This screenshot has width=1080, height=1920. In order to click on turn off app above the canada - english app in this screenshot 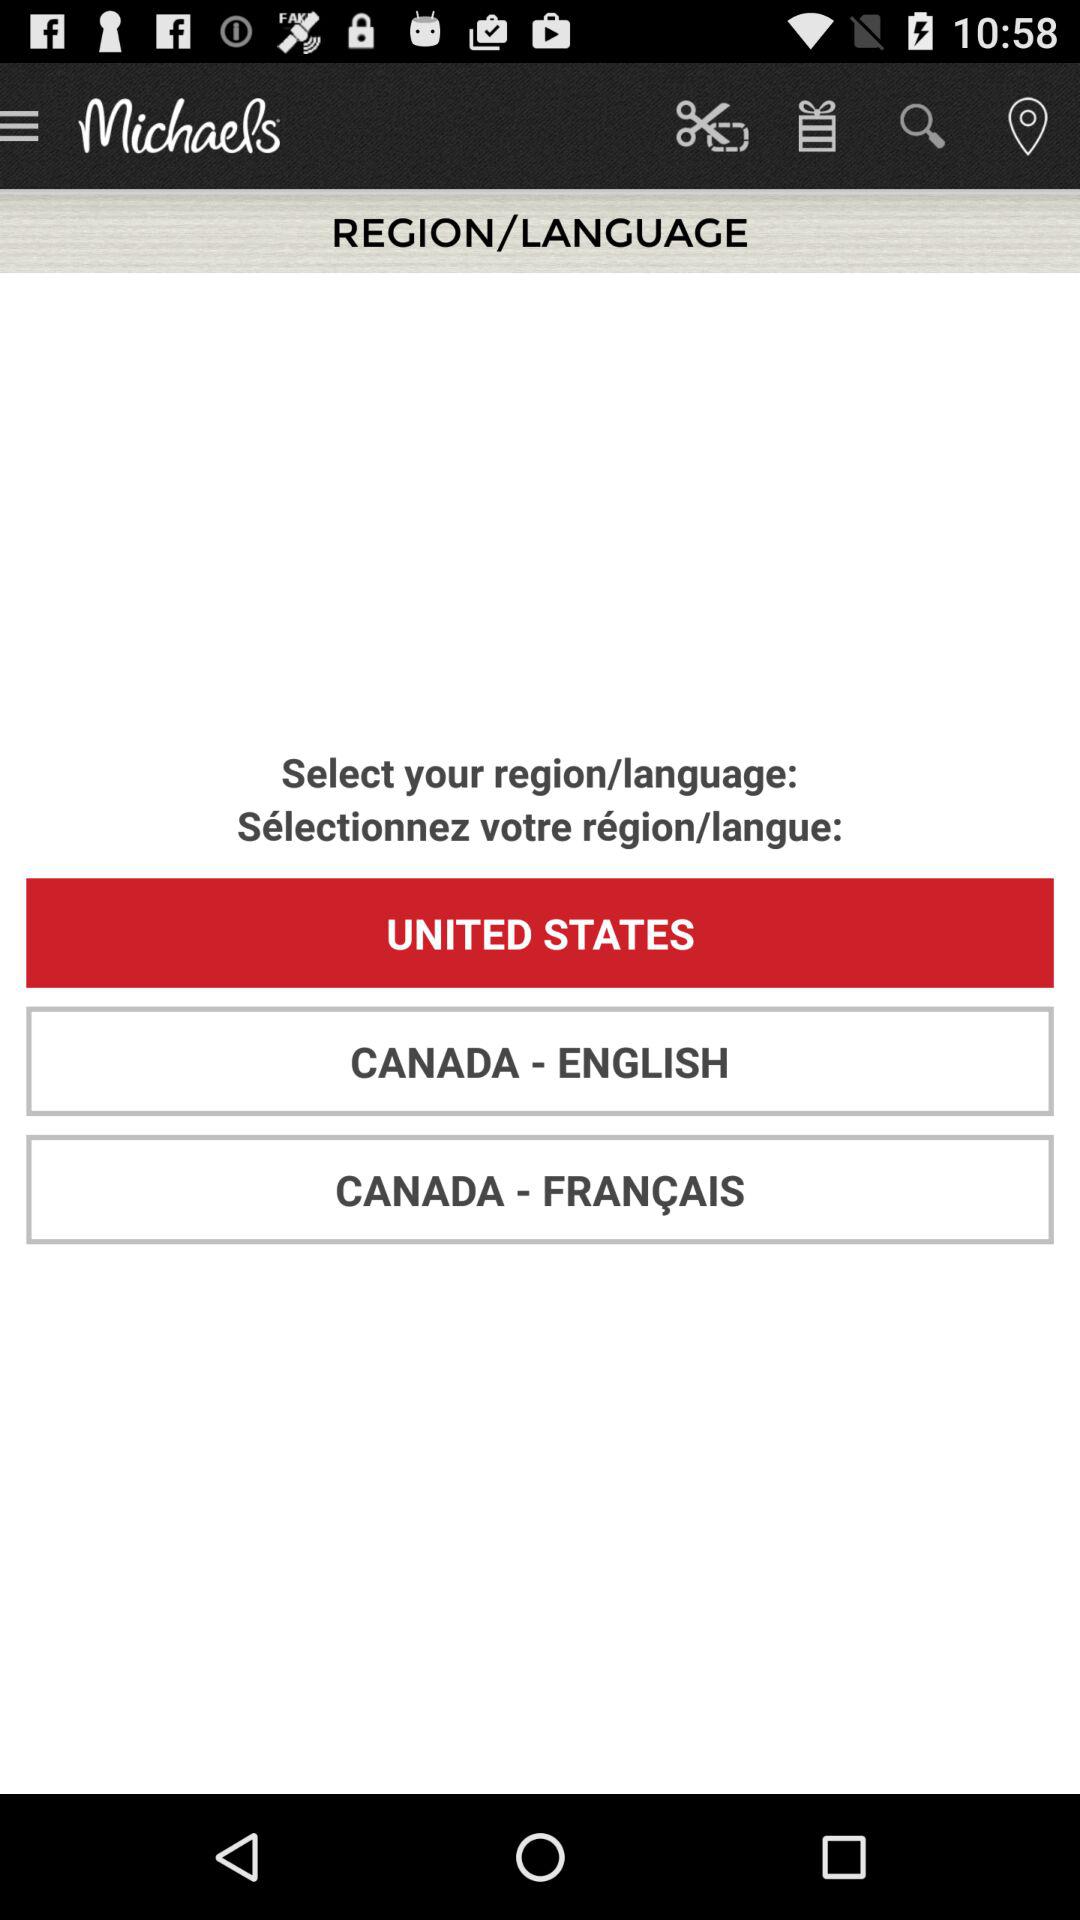, I will do `click(540, 932)`.